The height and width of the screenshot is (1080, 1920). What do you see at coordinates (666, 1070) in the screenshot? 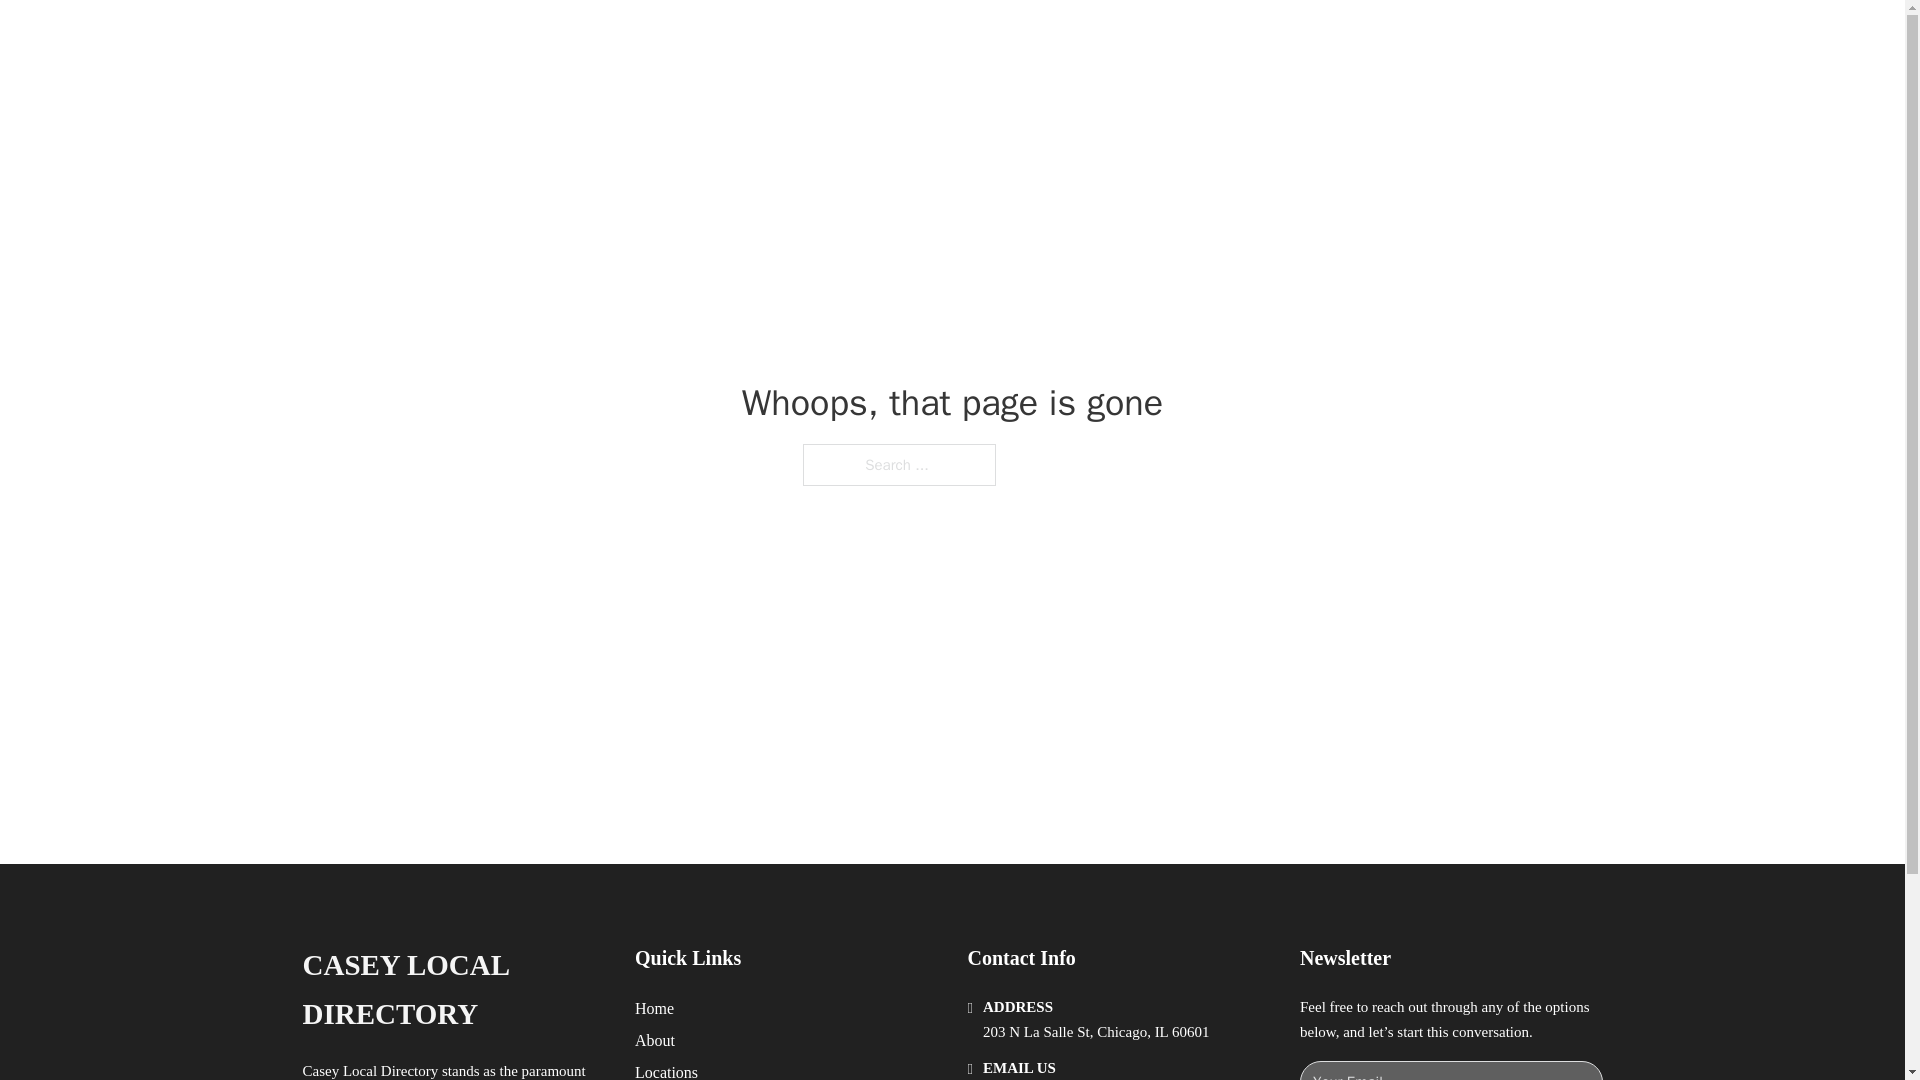
I see `Locations` at bounding box center [666, 1070].